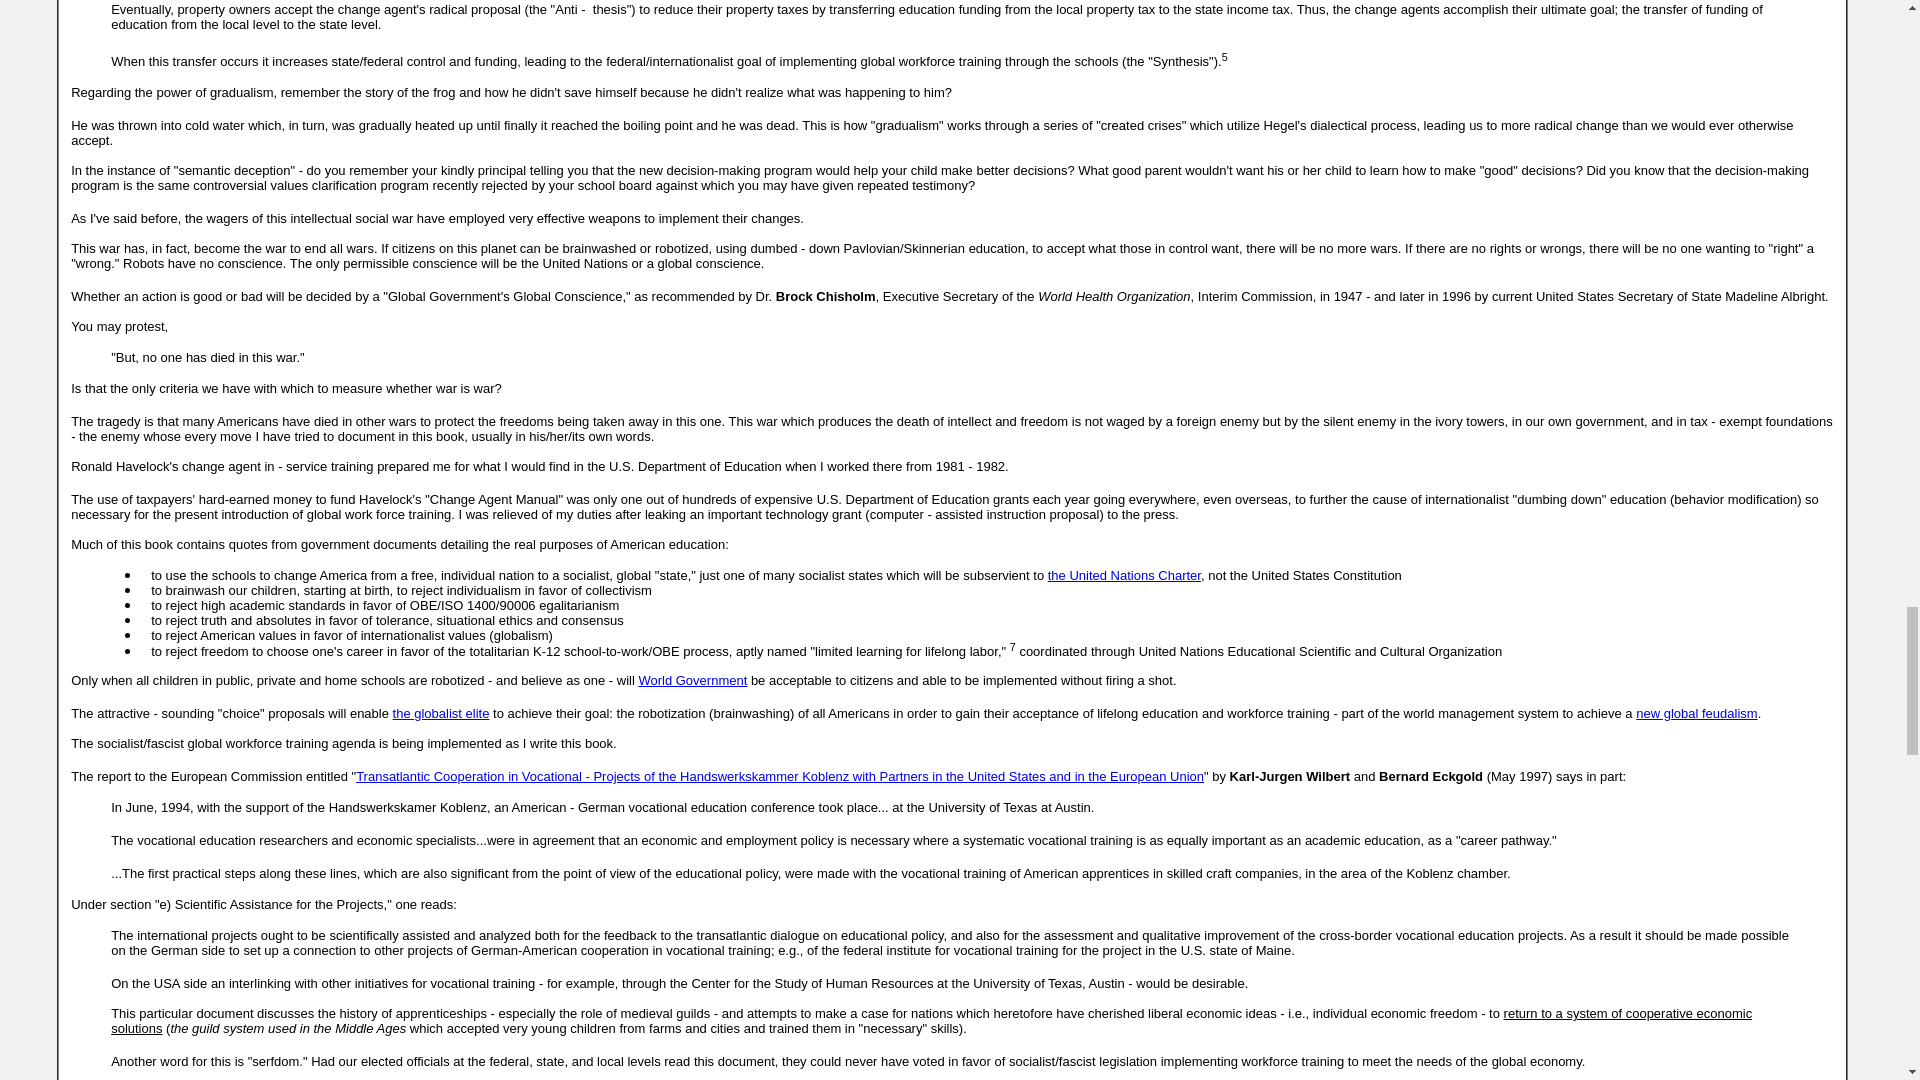 This screenshot has height=1080, width=1920. I want to click on the United Nations Charter, so click(1124, 576).